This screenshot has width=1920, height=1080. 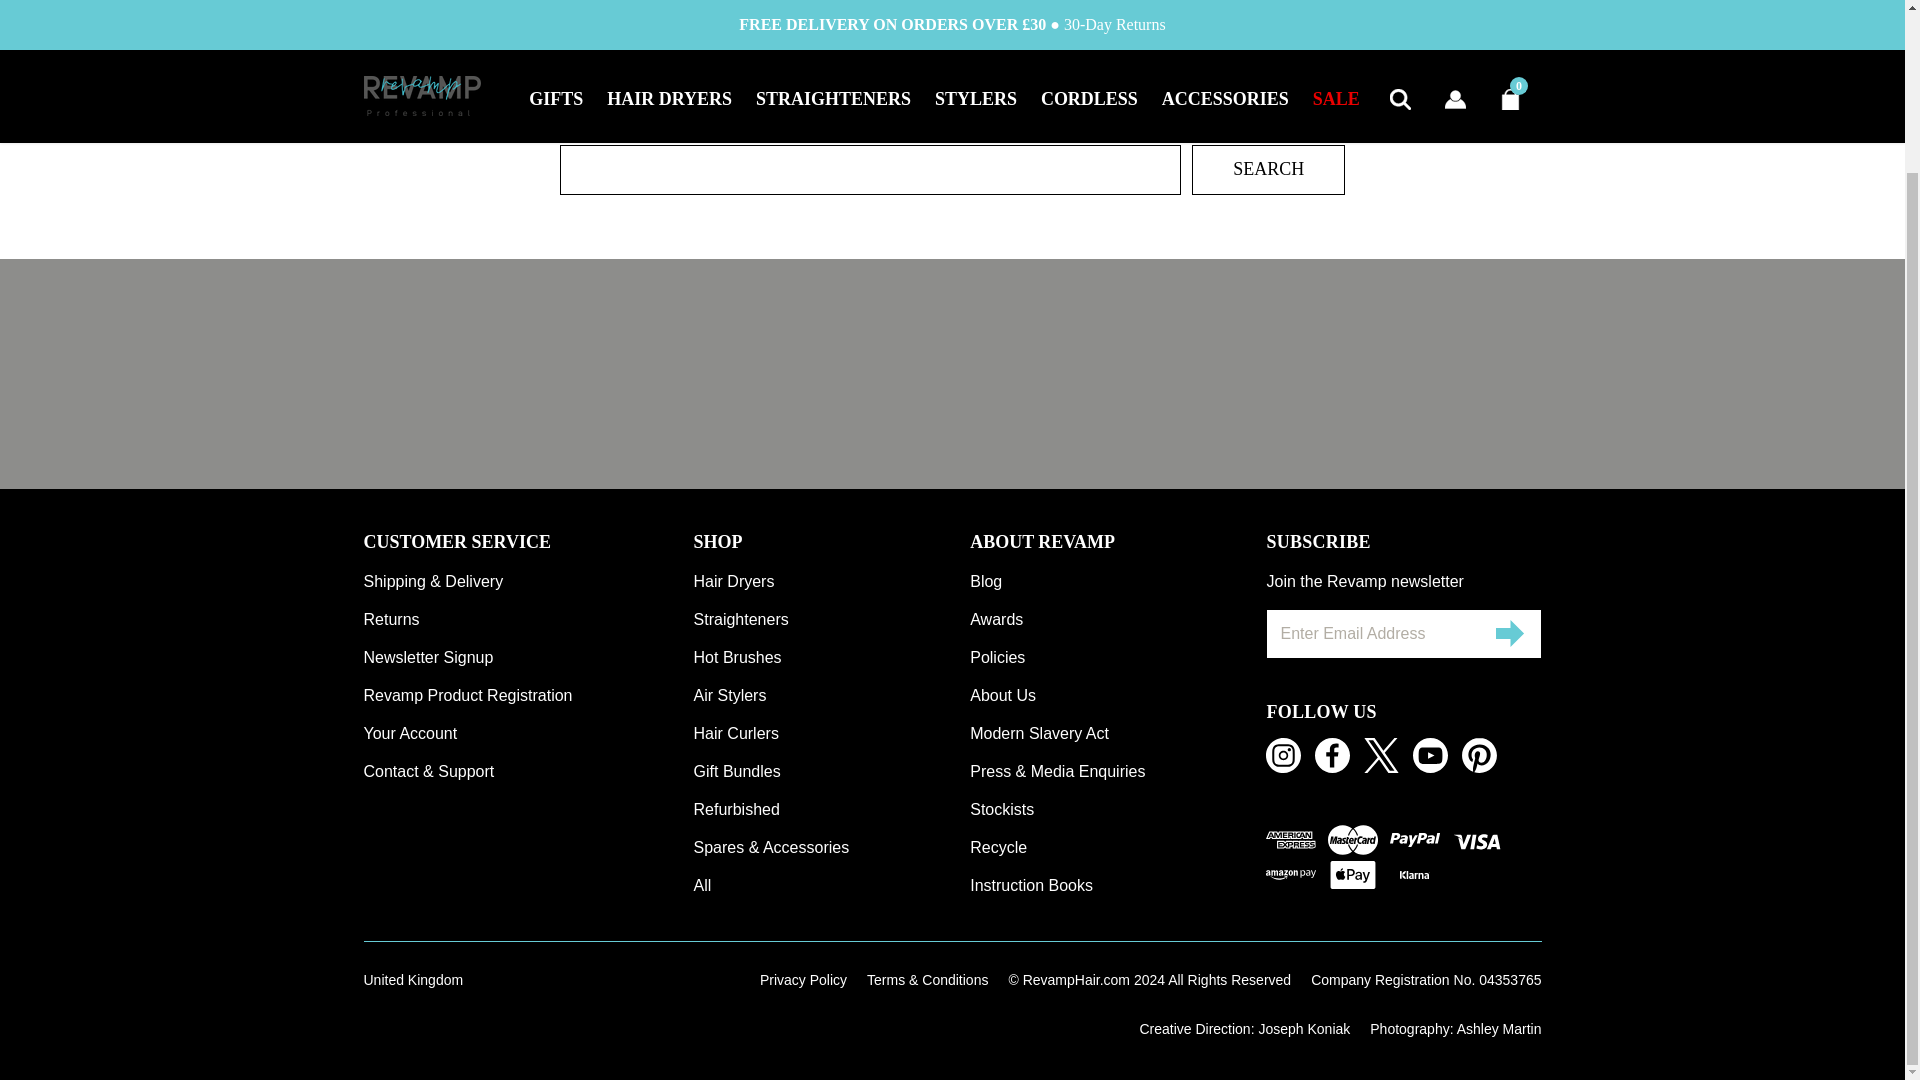 What do you see at coordinates (528, 619) in the screenshot?
I see `Returns` at bounding box center [528, 619].